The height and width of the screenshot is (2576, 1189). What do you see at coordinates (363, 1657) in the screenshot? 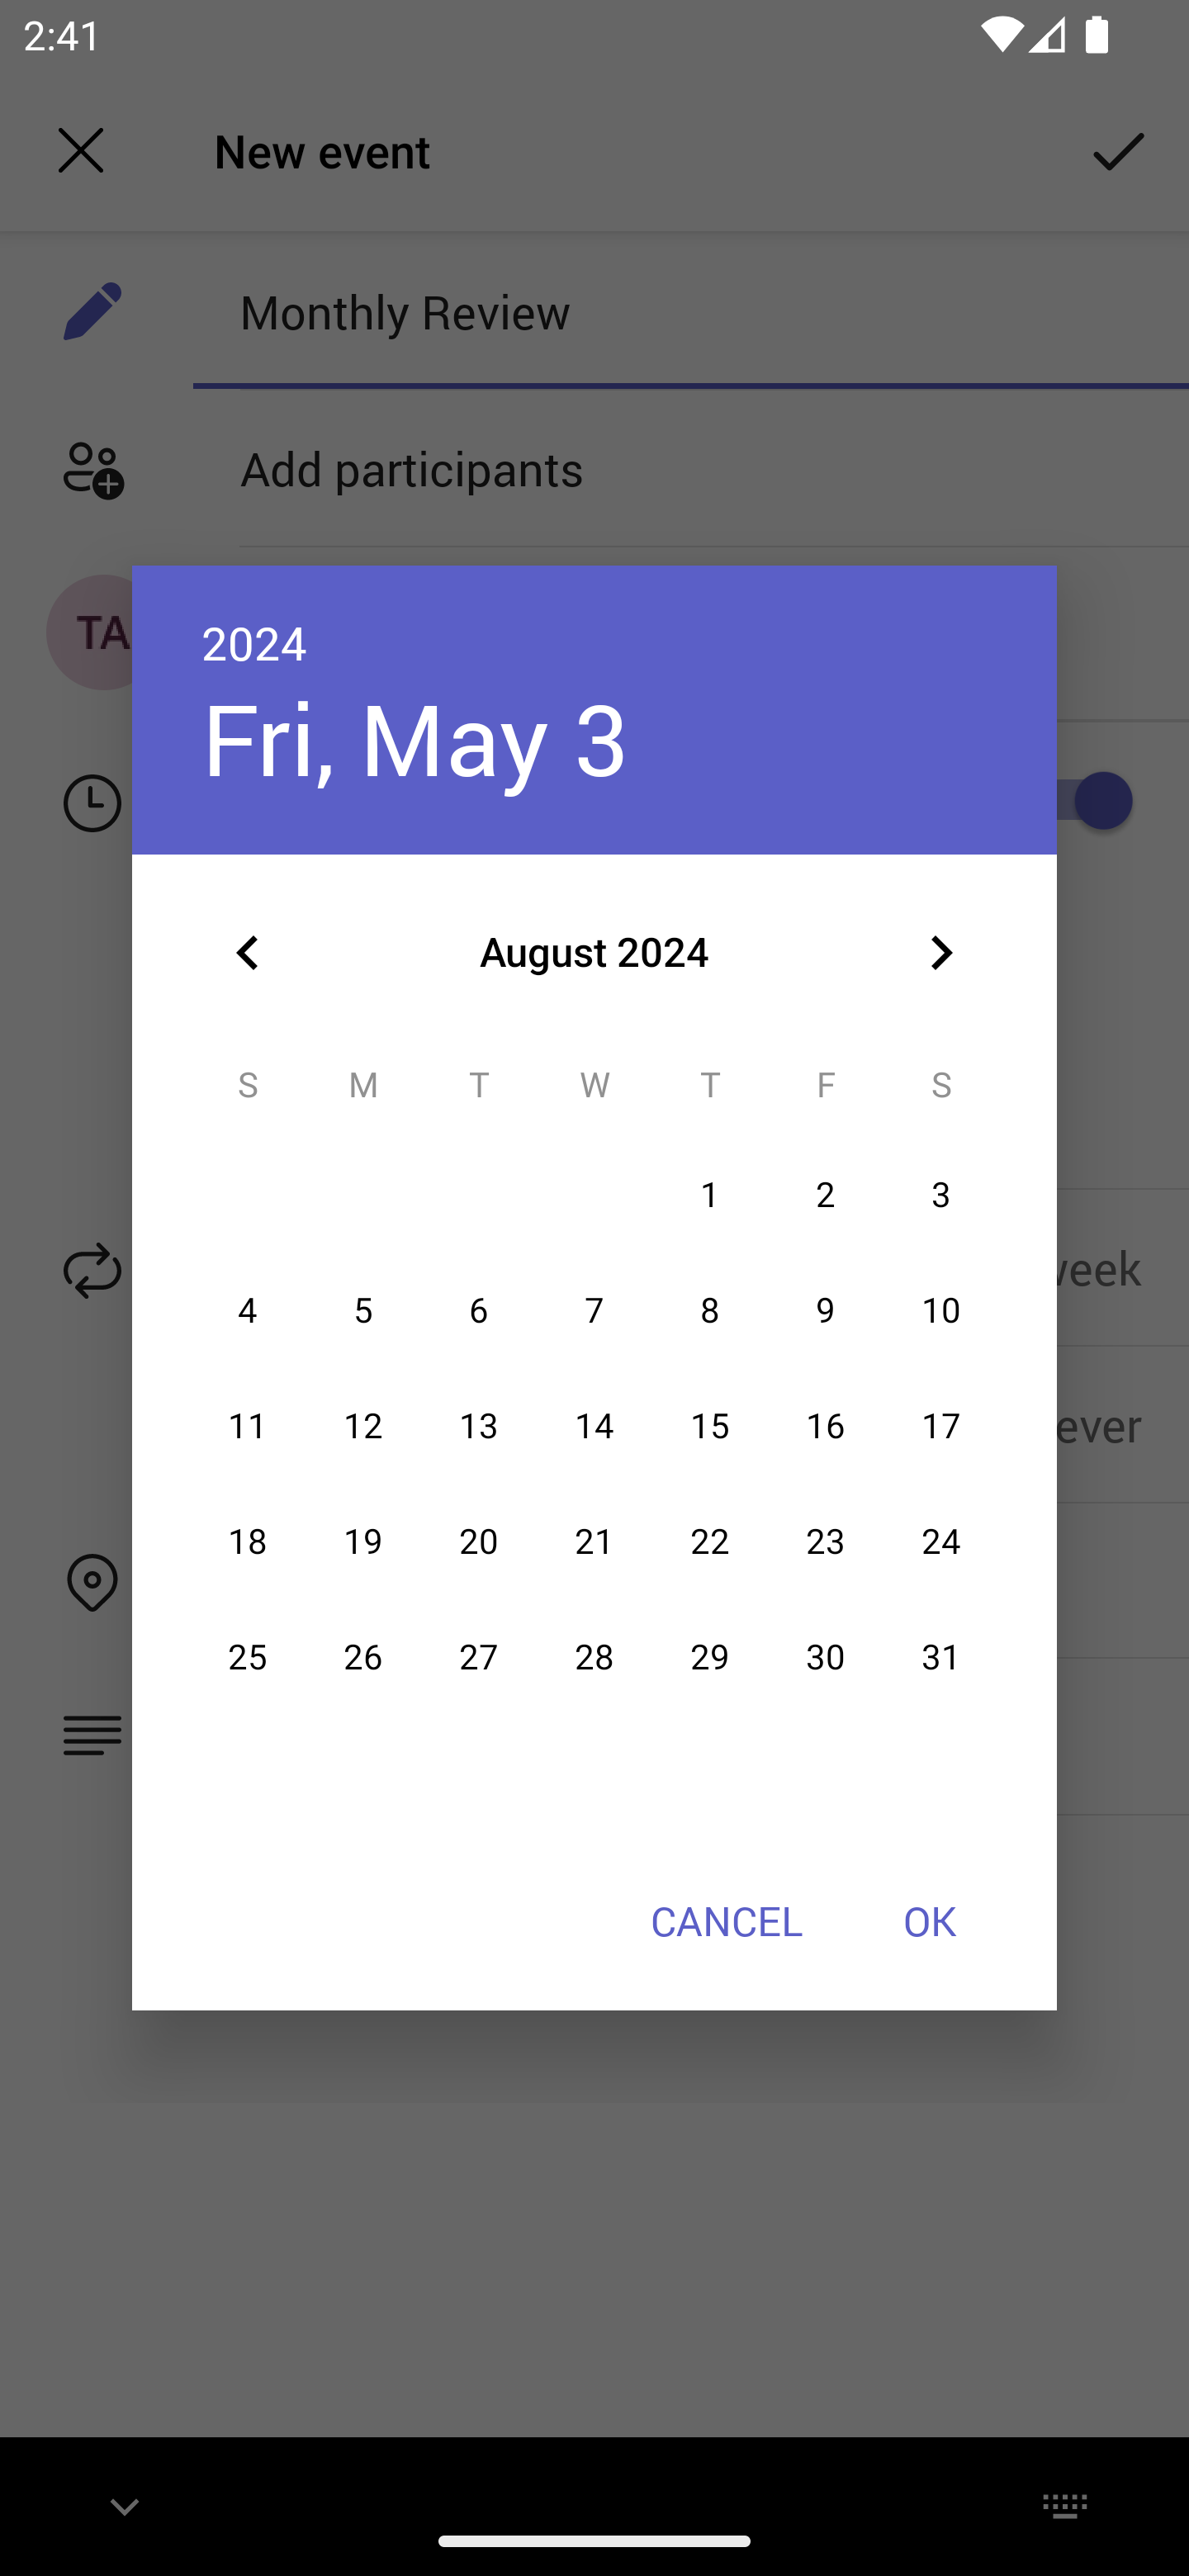
I see `26 26 August 2024` at bounding box center [363, 1657].